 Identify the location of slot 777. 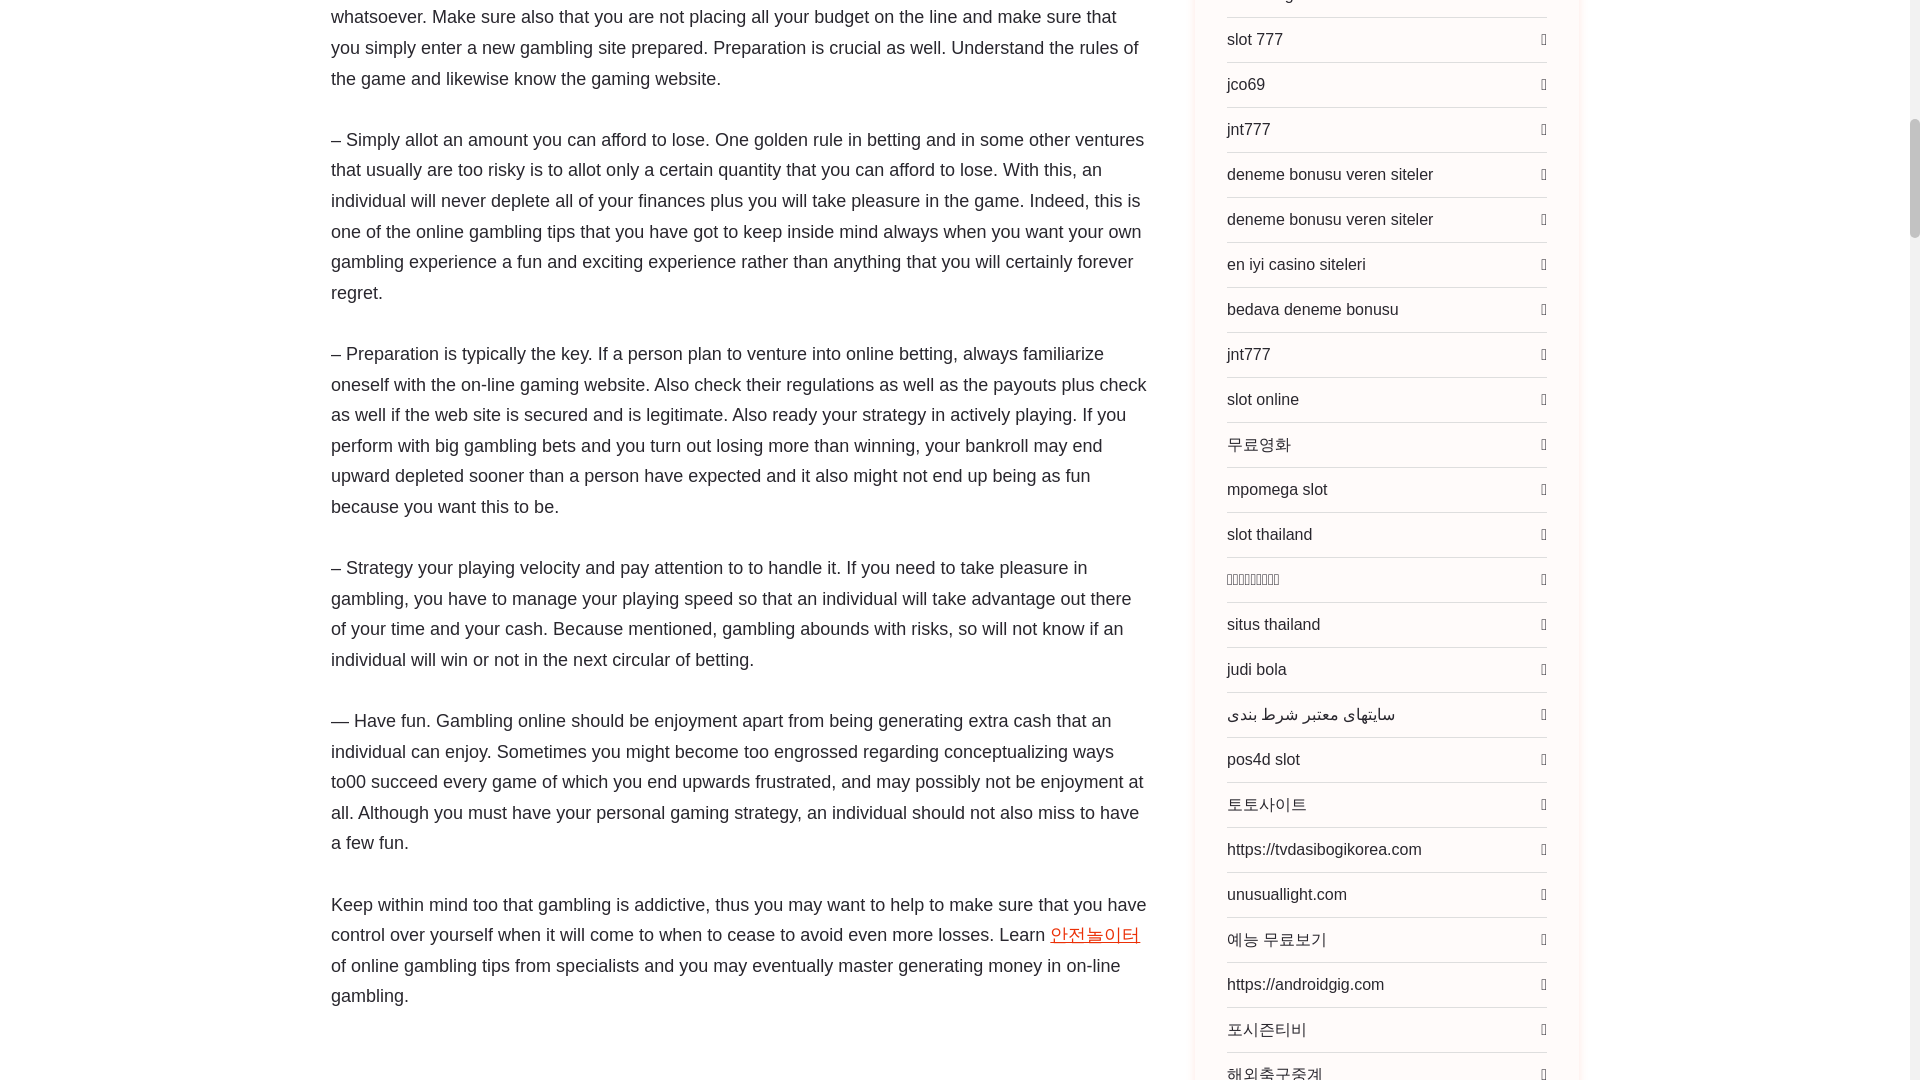
(1266, 40).